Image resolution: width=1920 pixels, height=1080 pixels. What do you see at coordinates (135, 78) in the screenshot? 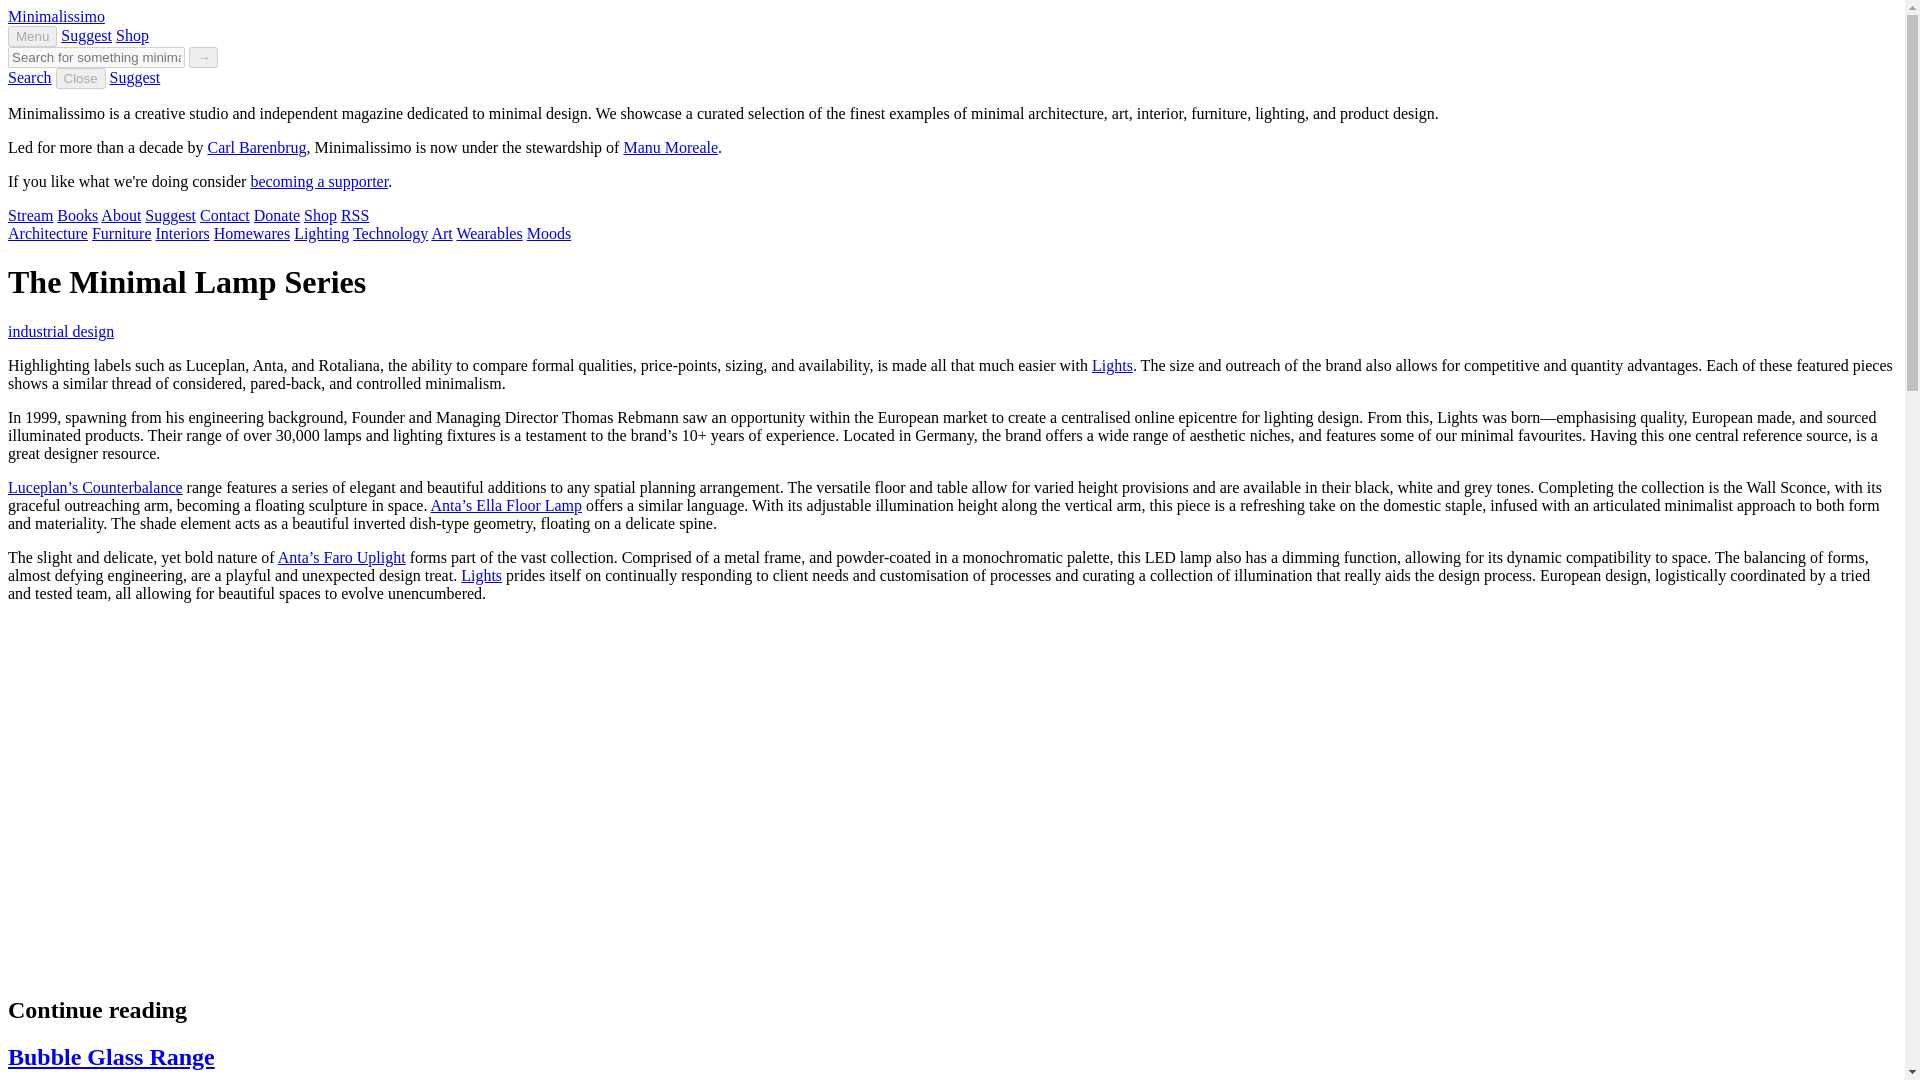
I see `Suggest` at bounding box center [135, 78].